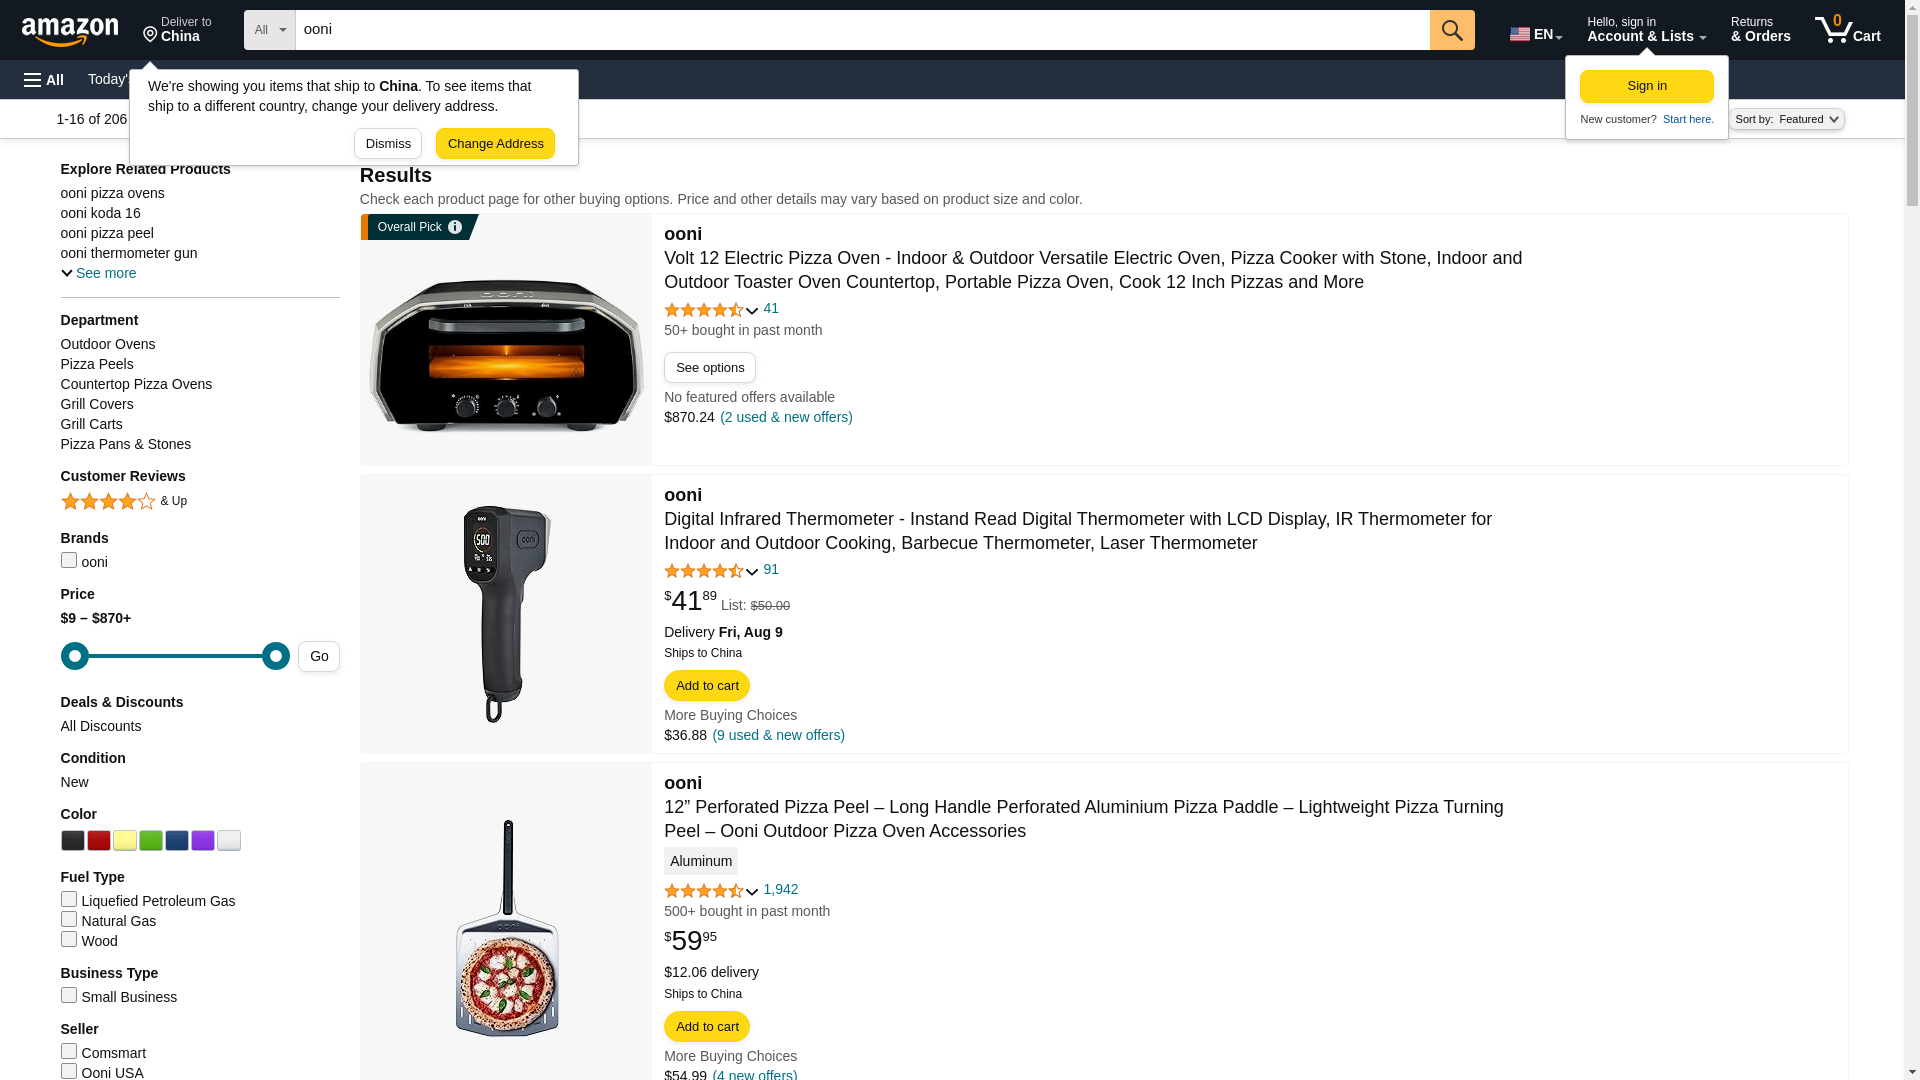 This screenshot has height=1080, width=1920. I want to click on Customer Service, so click(131, 78).